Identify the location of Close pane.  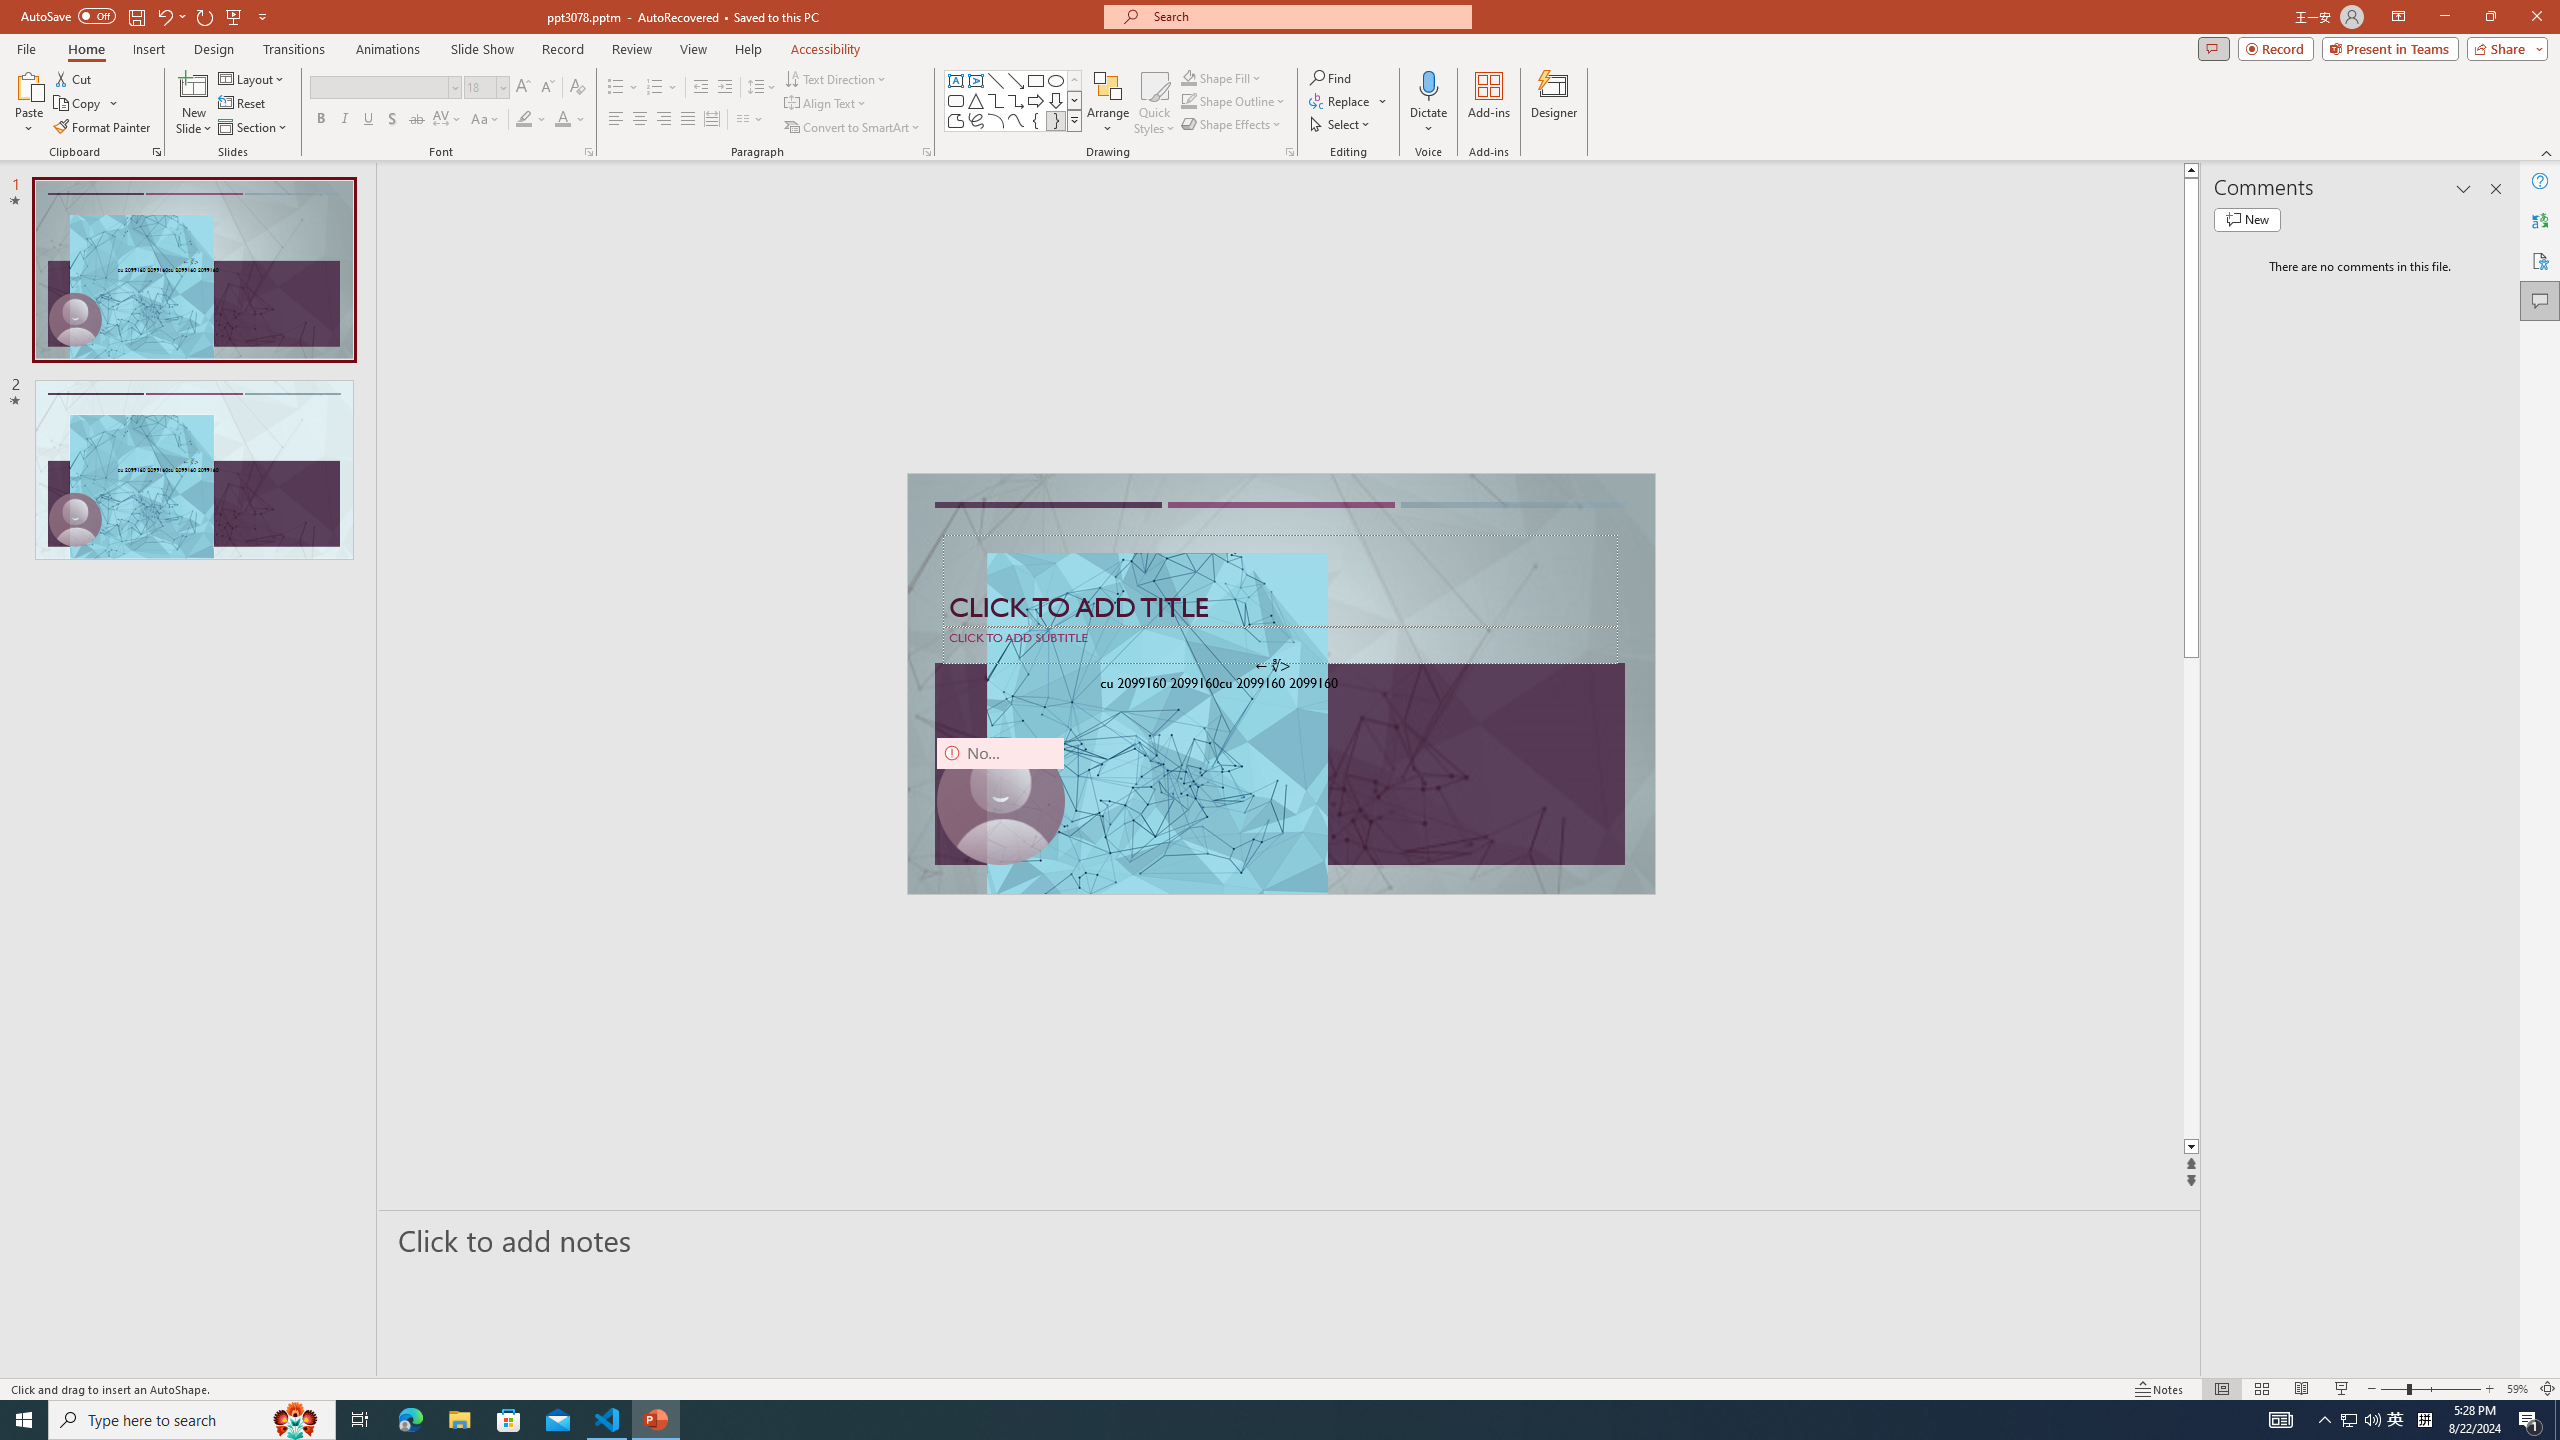
(2496, 189).